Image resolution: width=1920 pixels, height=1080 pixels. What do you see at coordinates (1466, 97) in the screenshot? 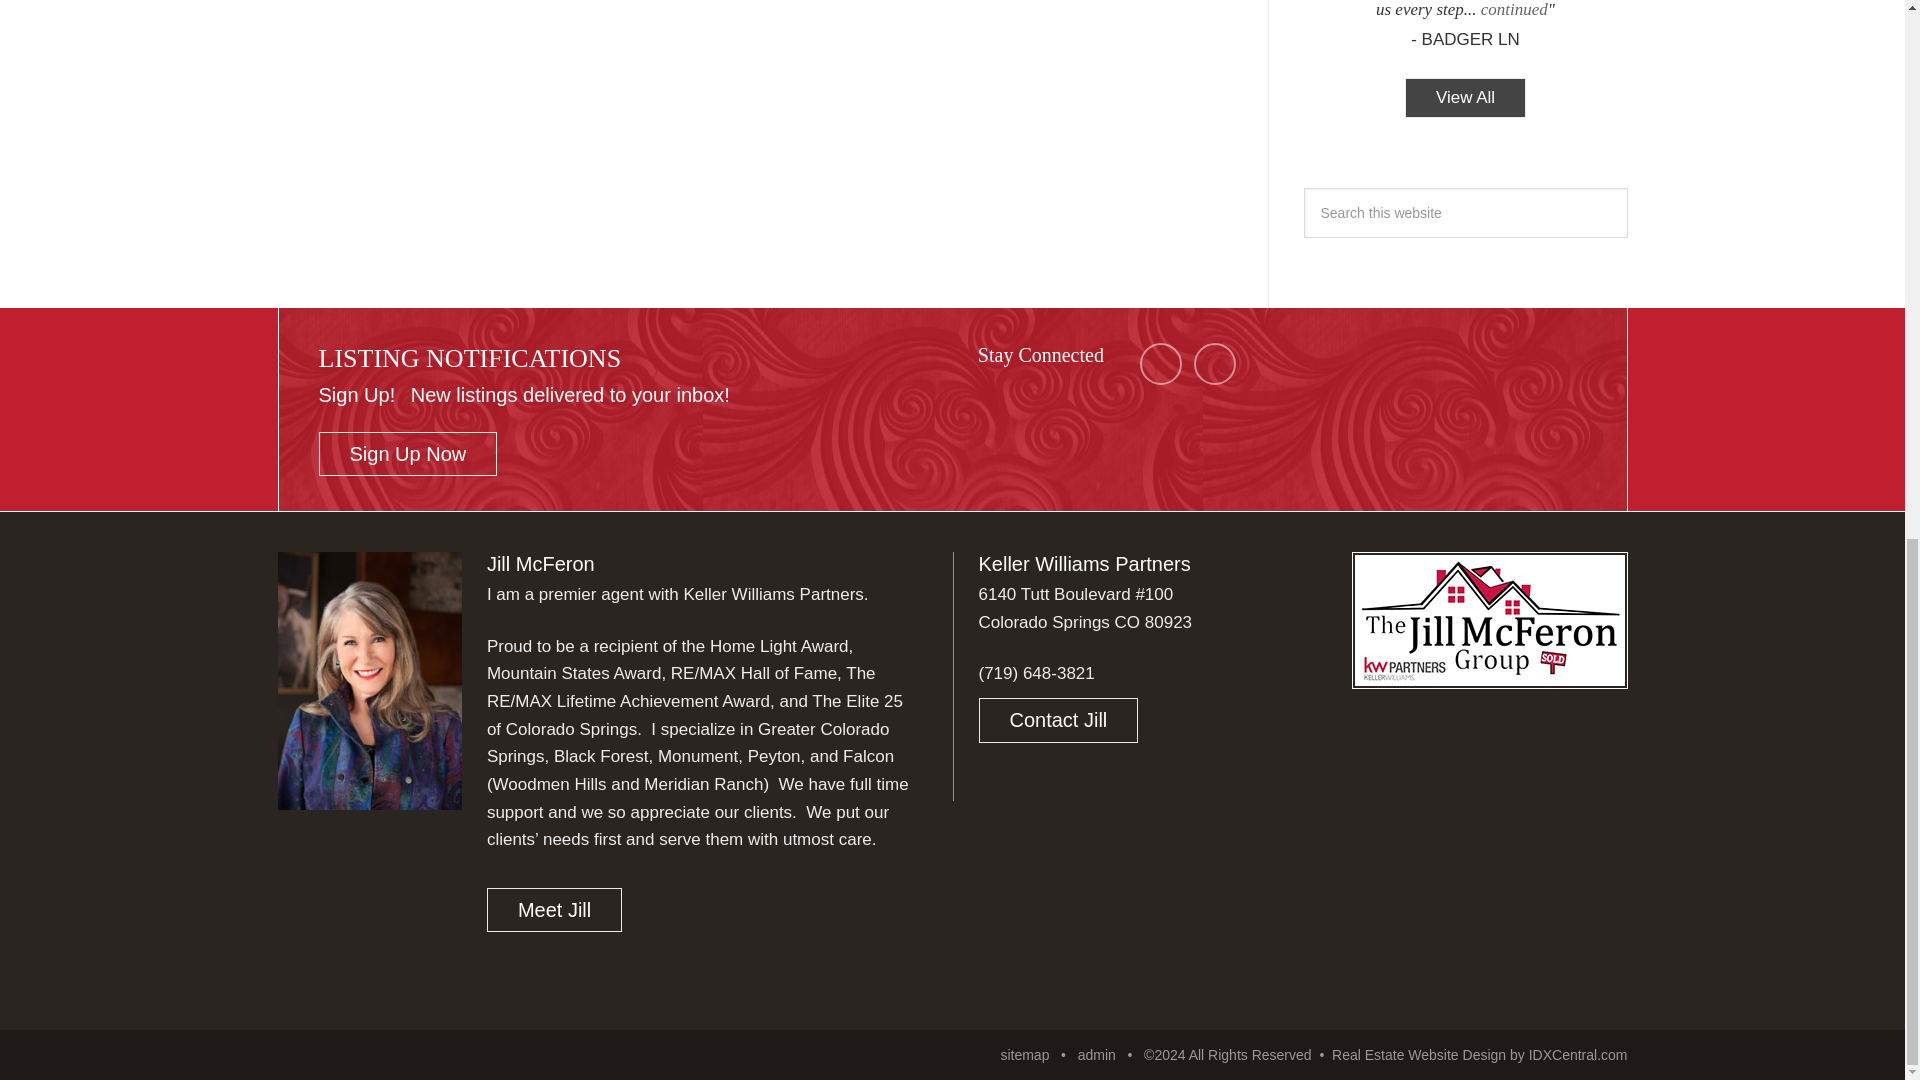
I see `View All` at bounding box center [1466, 97].